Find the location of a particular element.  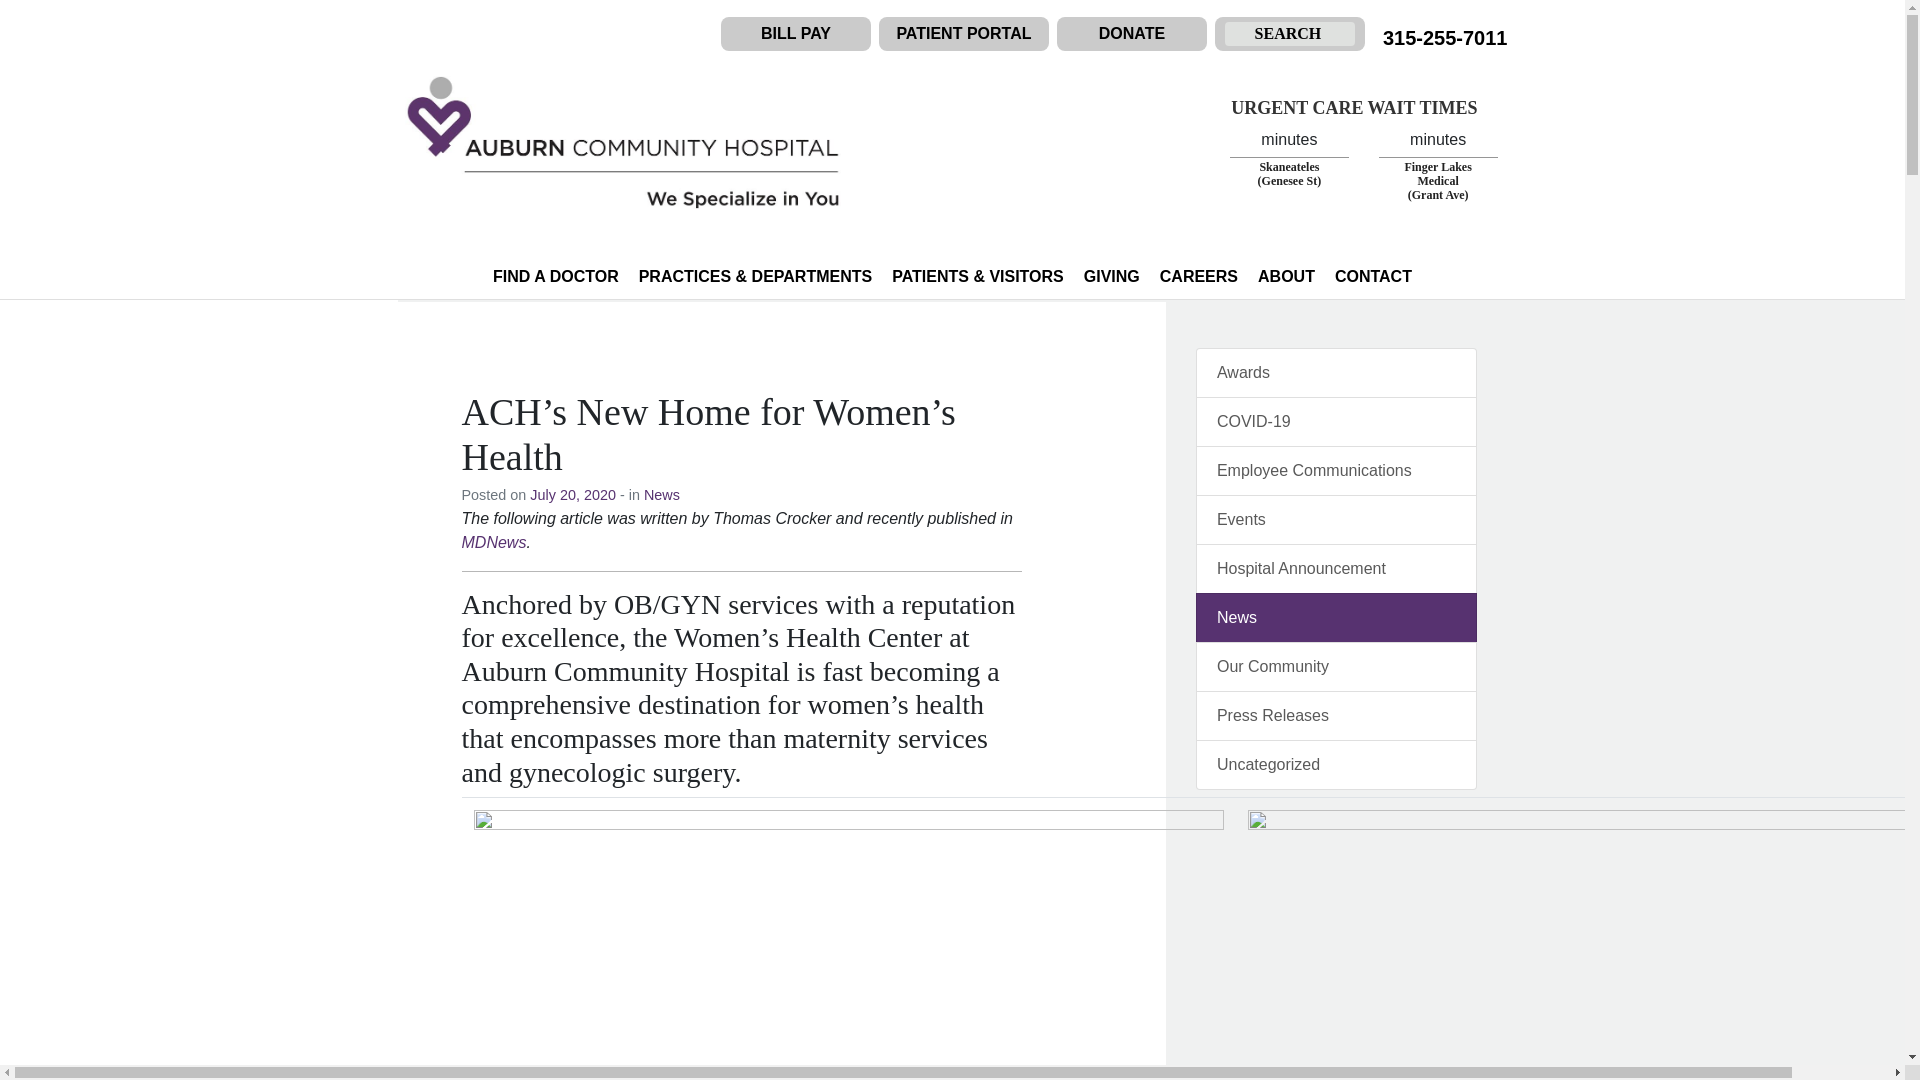

BILL PAY is located at coordinates (796, 33).